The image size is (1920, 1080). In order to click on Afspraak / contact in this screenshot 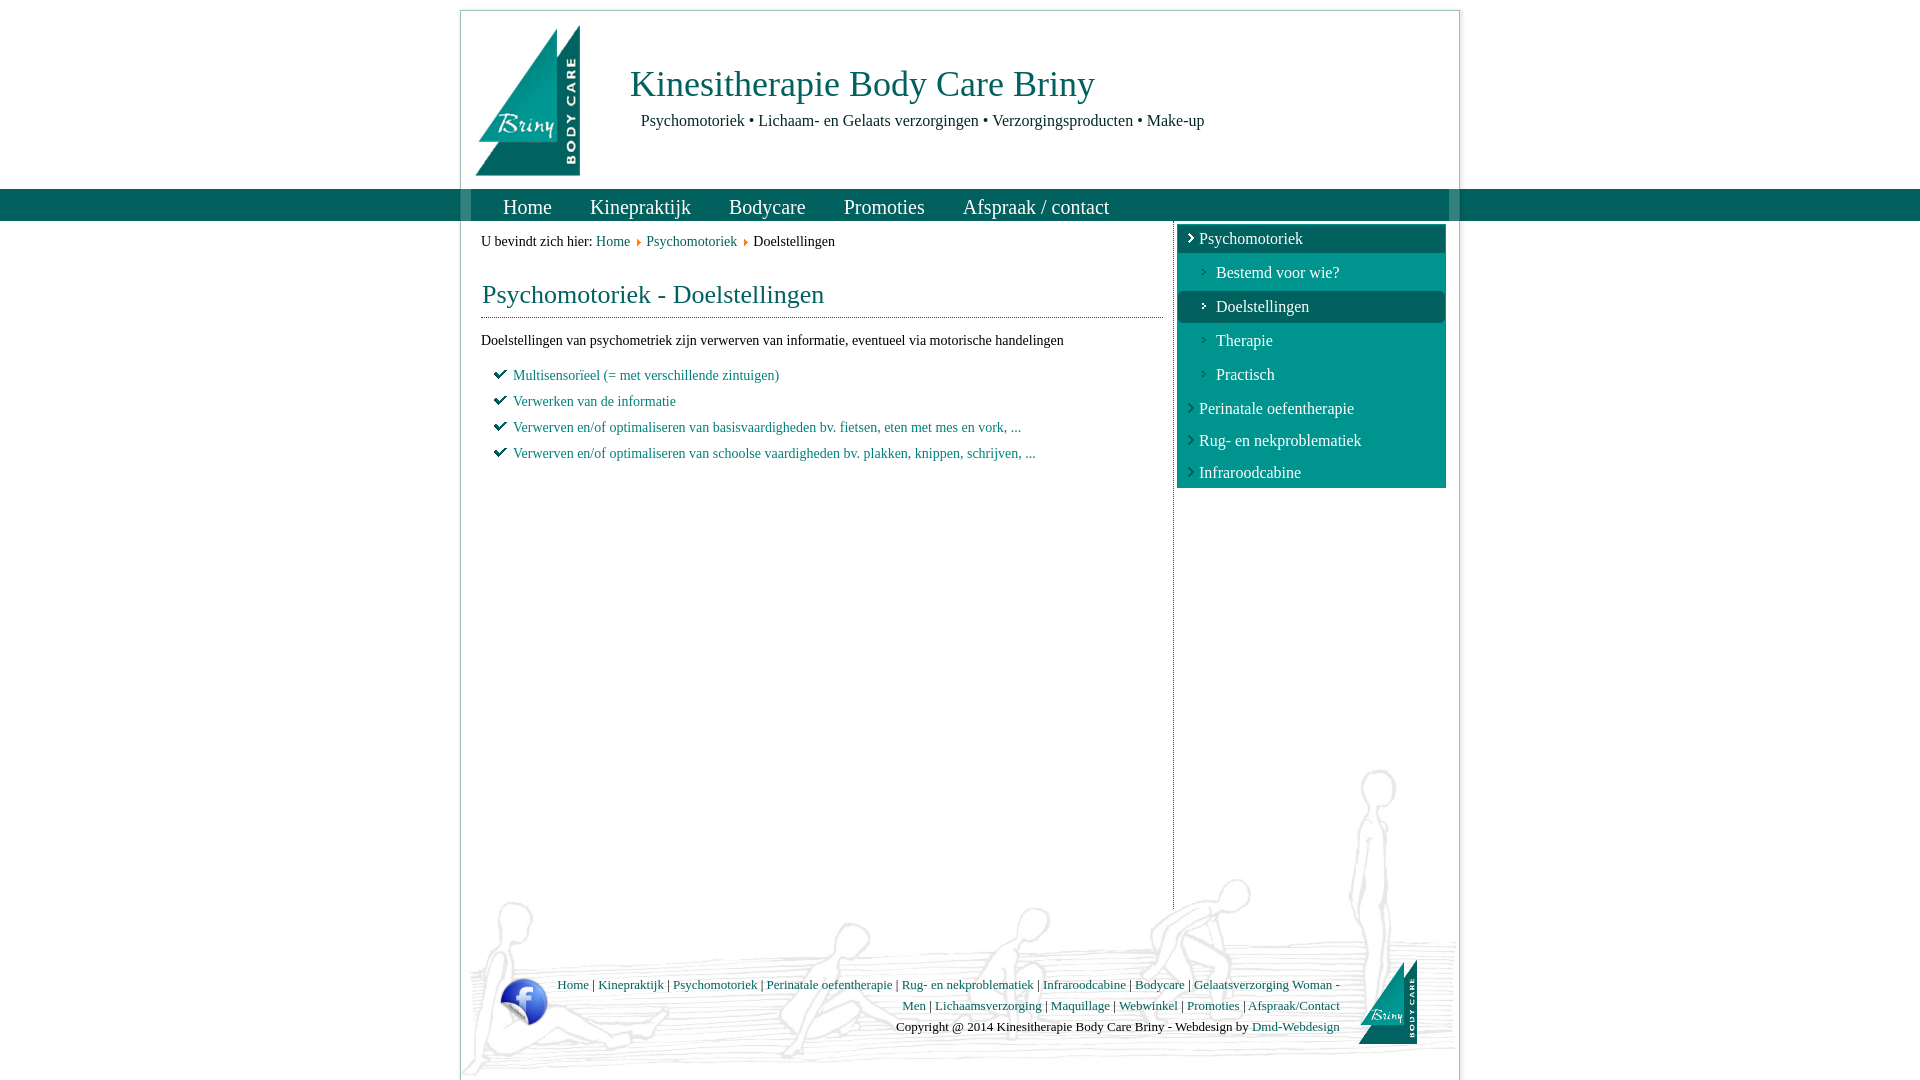, I will do `click(1036, 206)`.